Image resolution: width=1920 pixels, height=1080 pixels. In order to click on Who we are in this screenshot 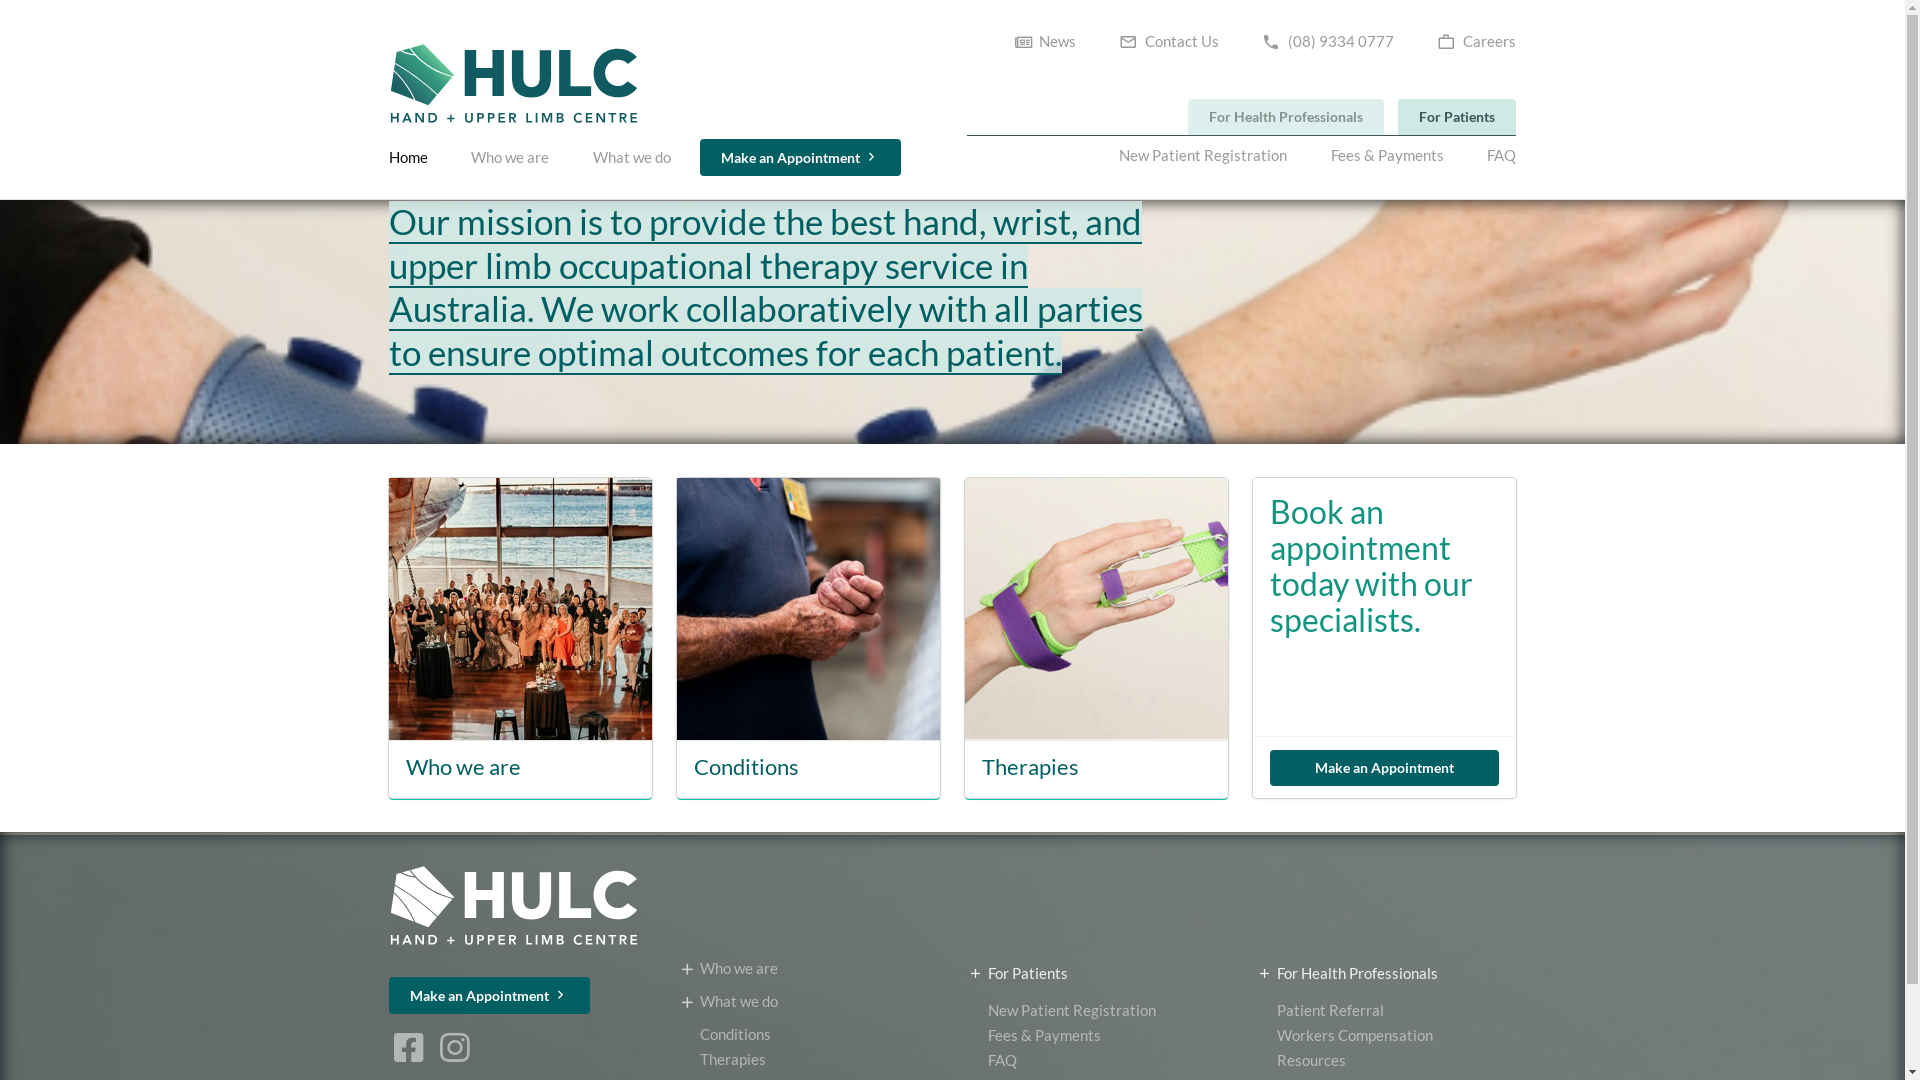, I will do `click(510, 158)`.